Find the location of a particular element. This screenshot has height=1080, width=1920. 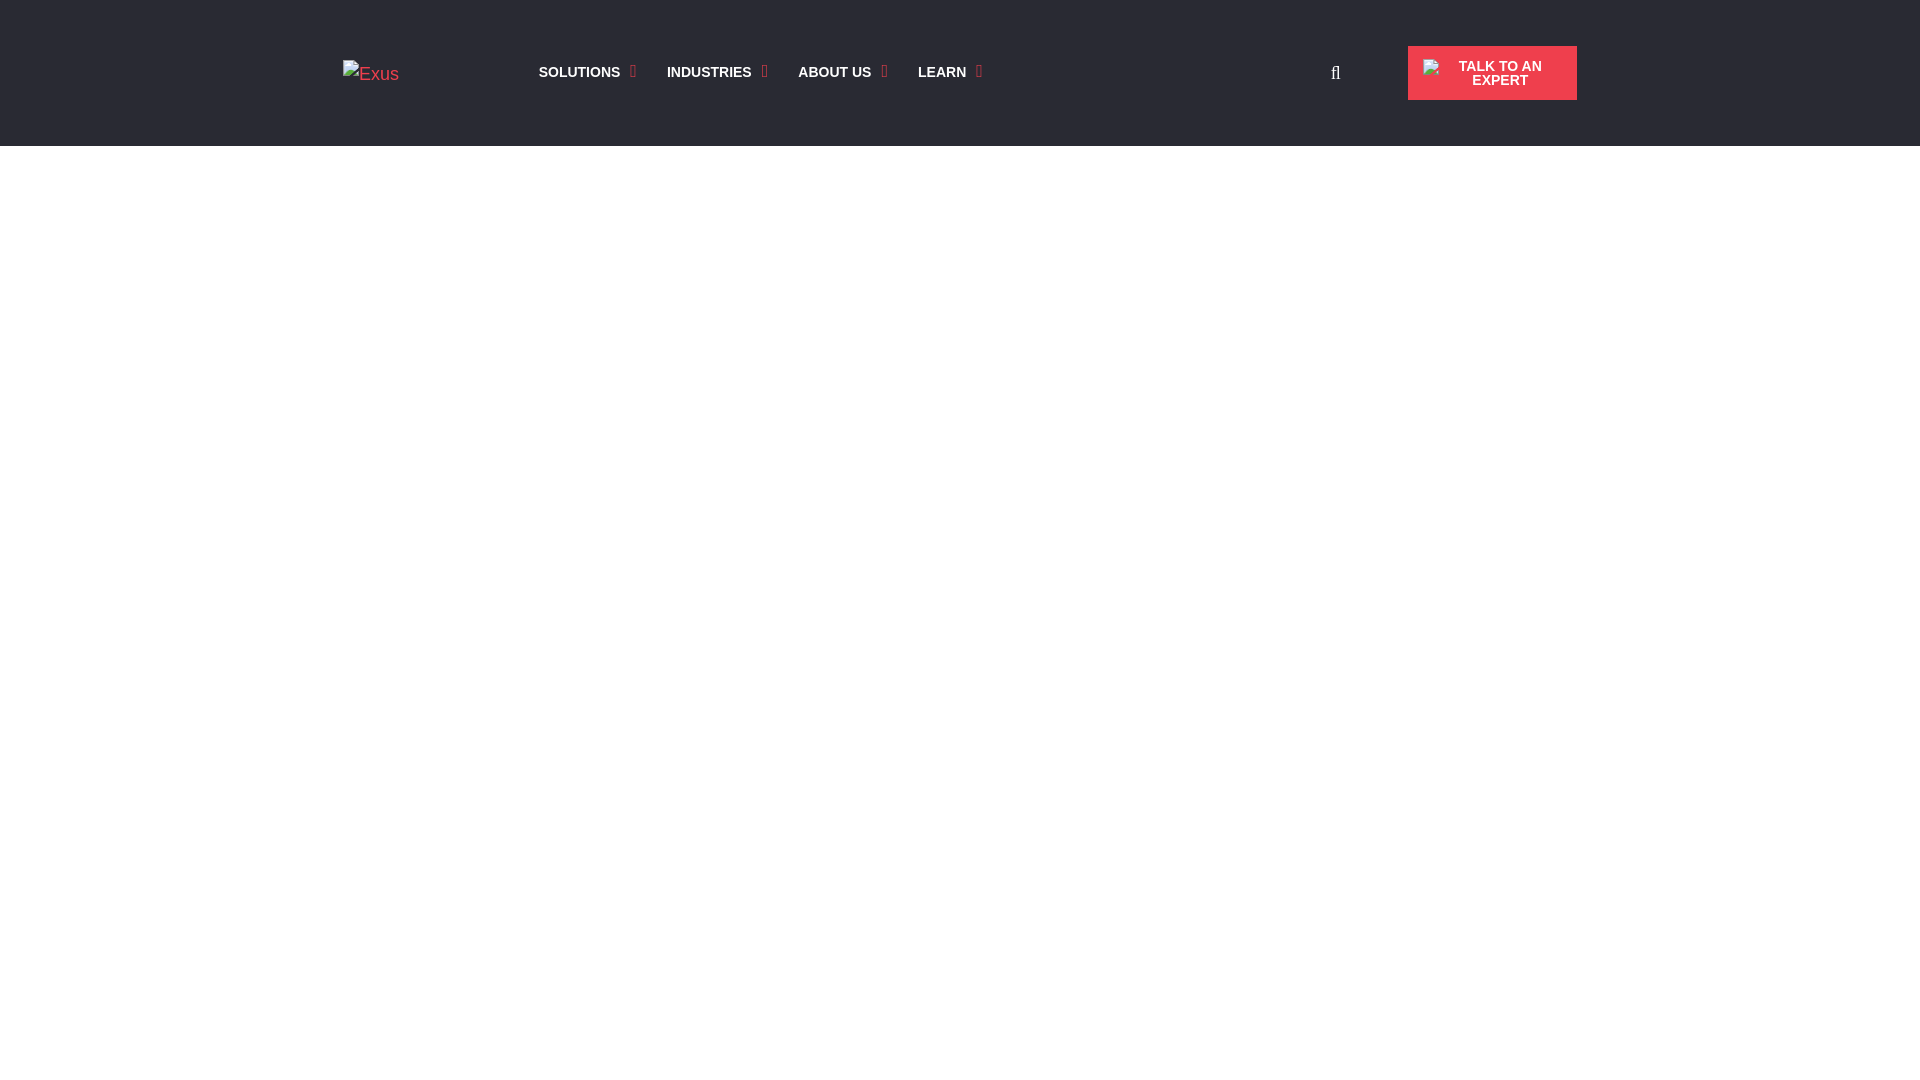

Exus is located at coordinates (371, 74).